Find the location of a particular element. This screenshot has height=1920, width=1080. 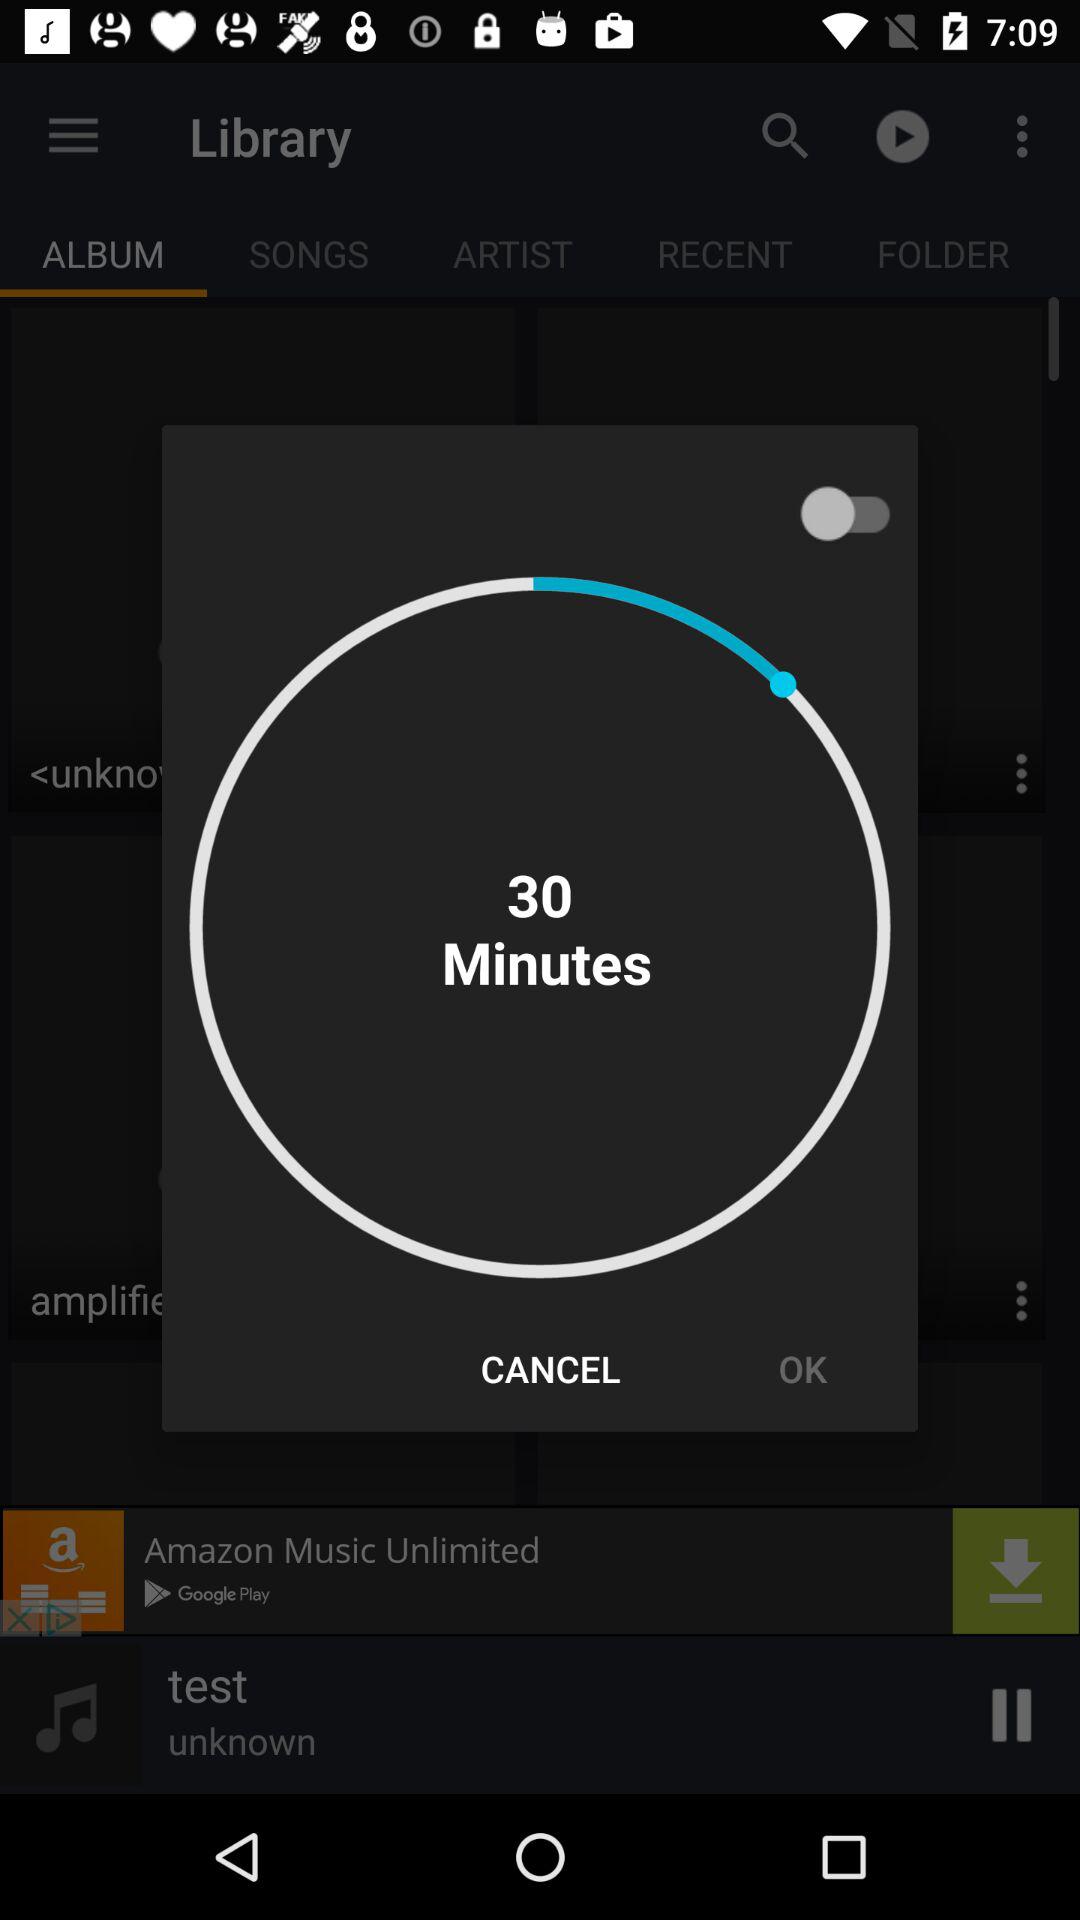

choose the icon next to ok icon is located at coordinates (550, 1368).